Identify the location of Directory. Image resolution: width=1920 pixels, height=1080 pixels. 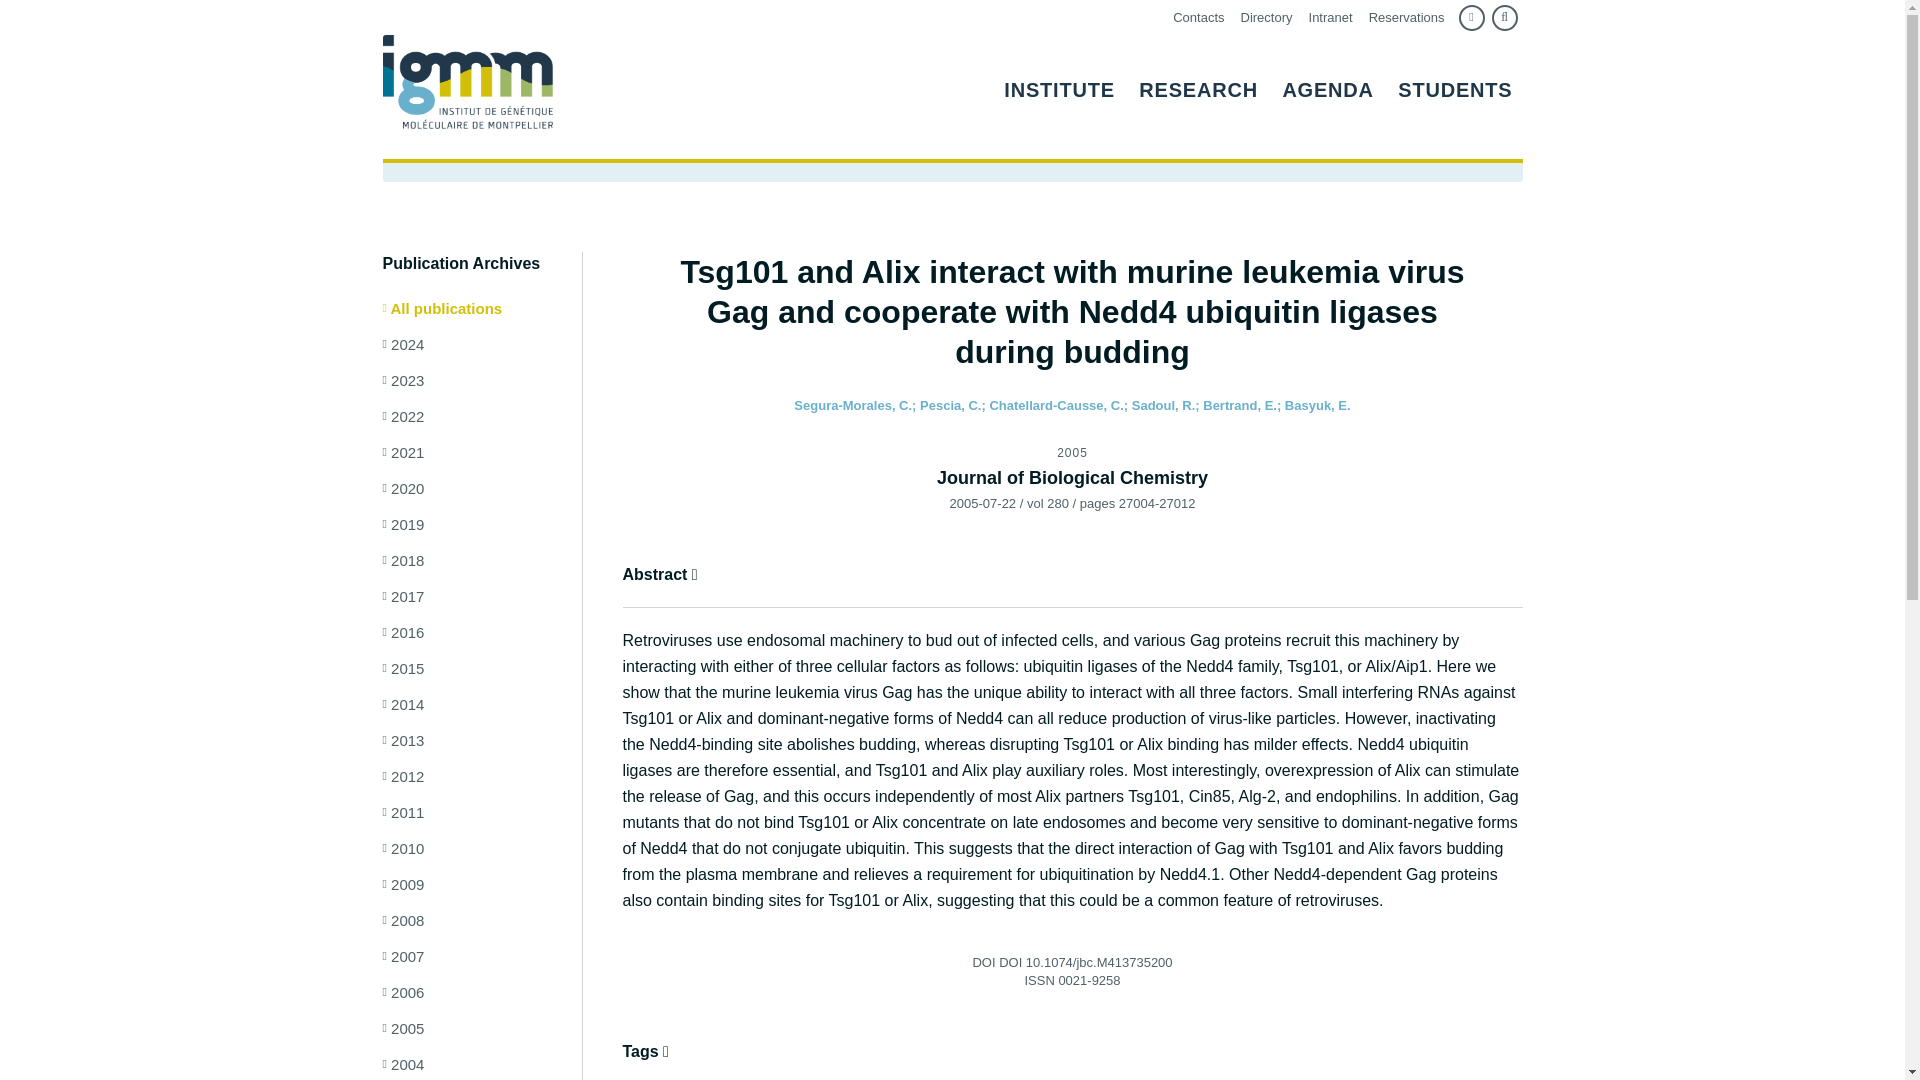
(1266, 18).